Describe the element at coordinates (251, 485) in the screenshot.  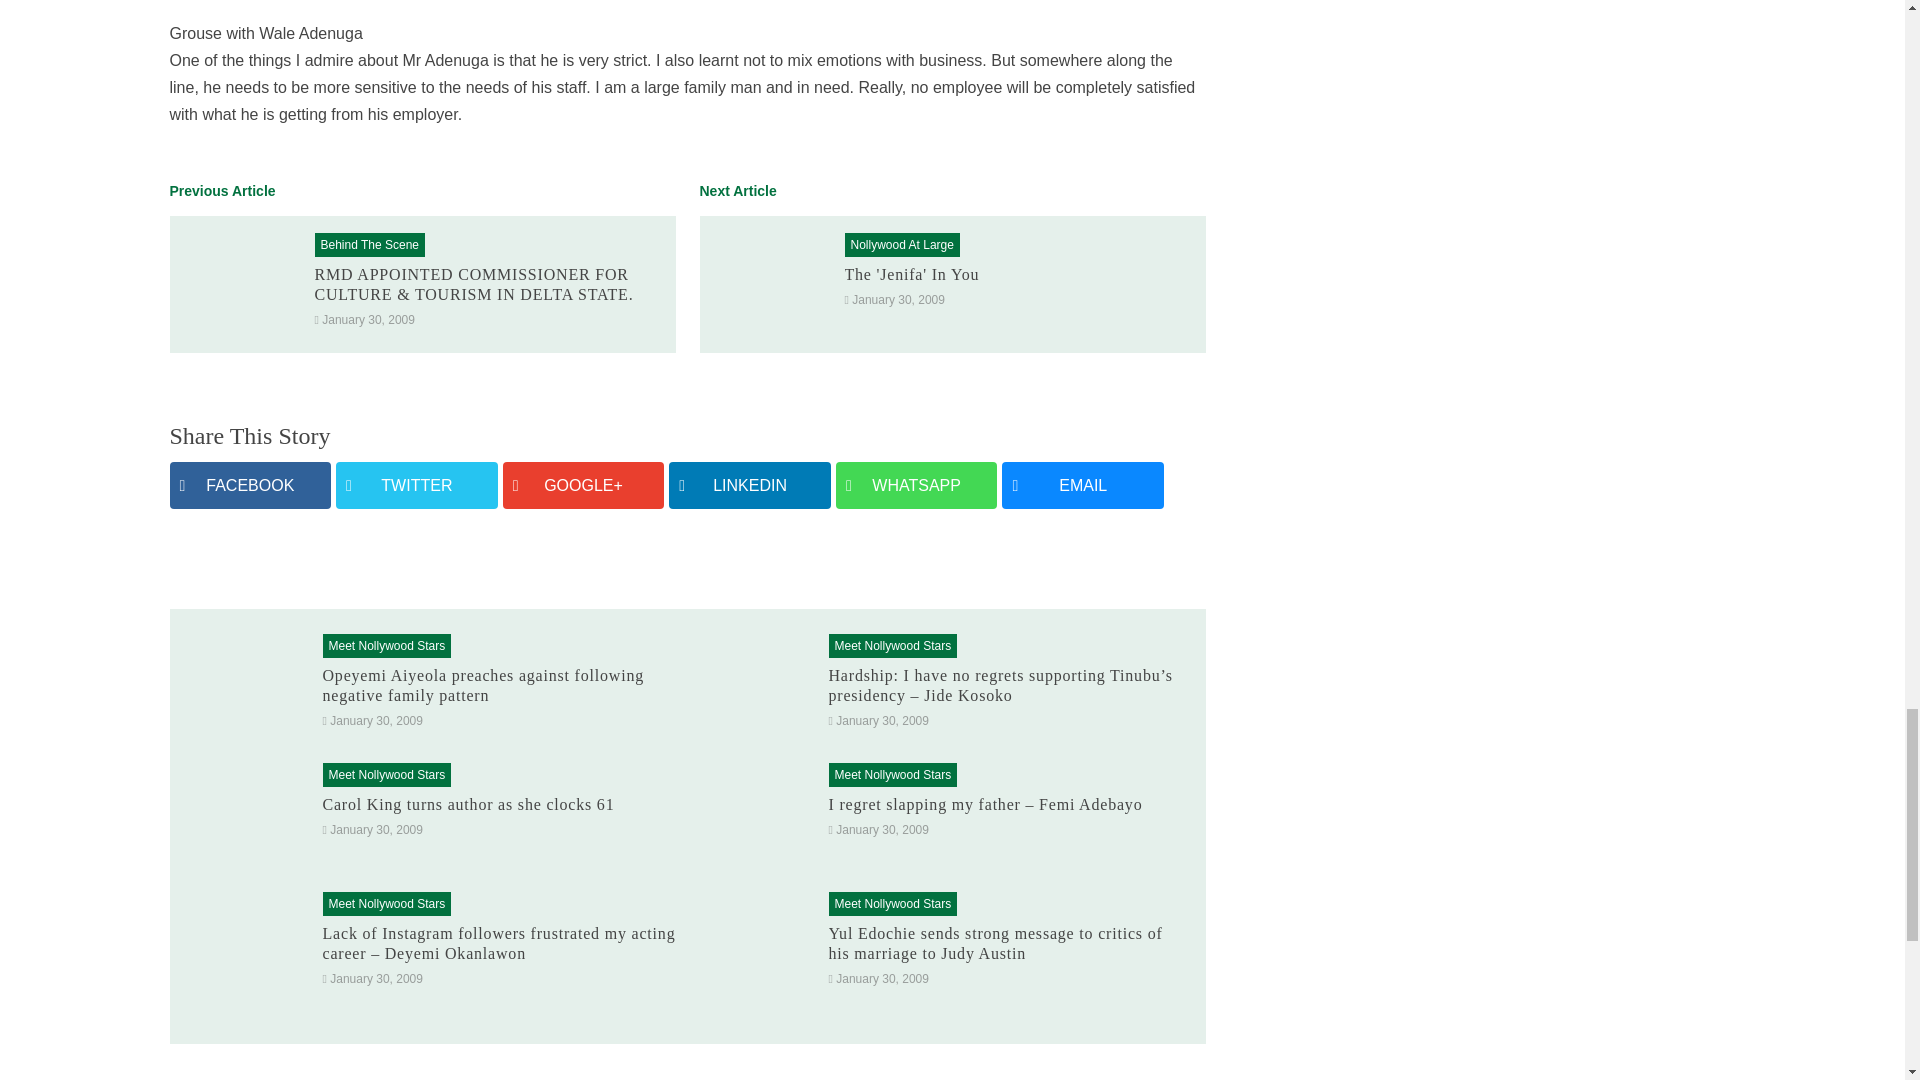
I see `FACEBOOK` at that location.